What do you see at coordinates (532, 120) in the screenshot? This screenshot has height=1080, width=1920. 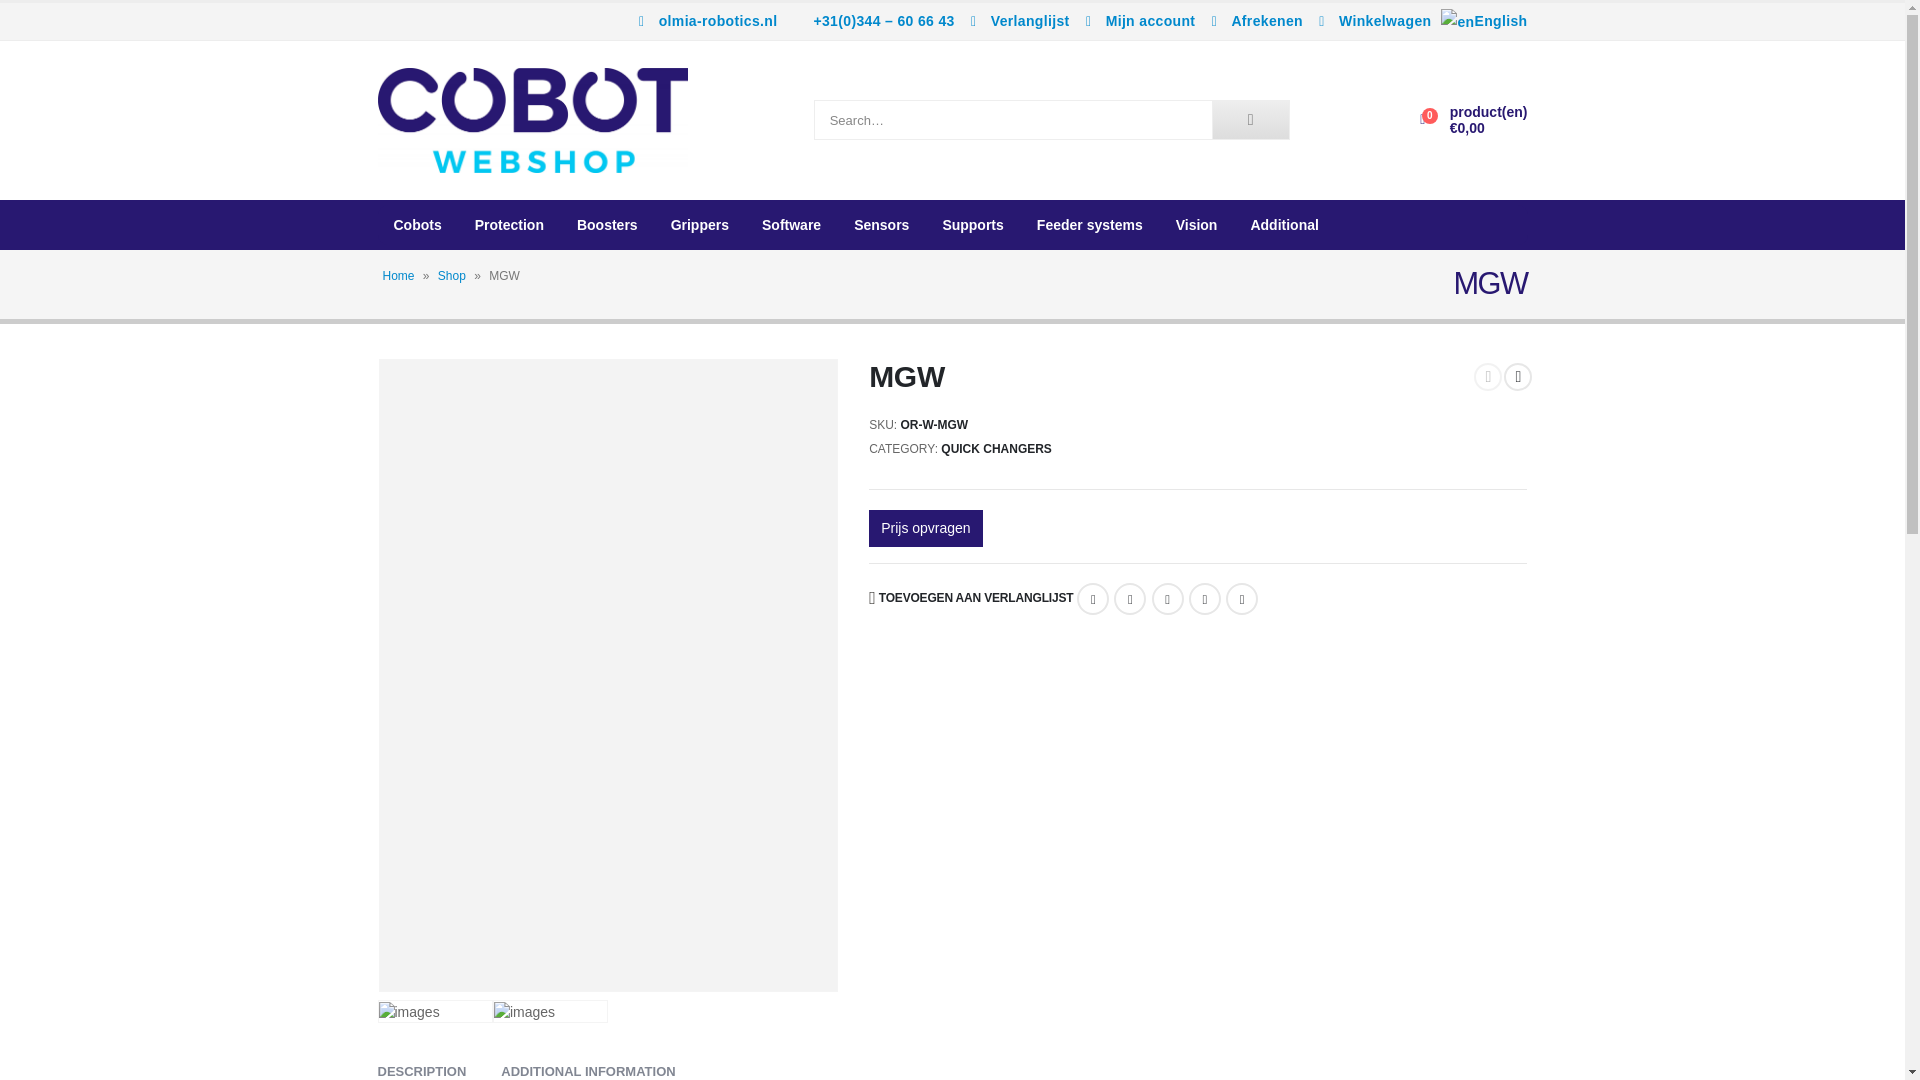 I see `Cobotwebshop.com - ` at bounding box center [532, 120].